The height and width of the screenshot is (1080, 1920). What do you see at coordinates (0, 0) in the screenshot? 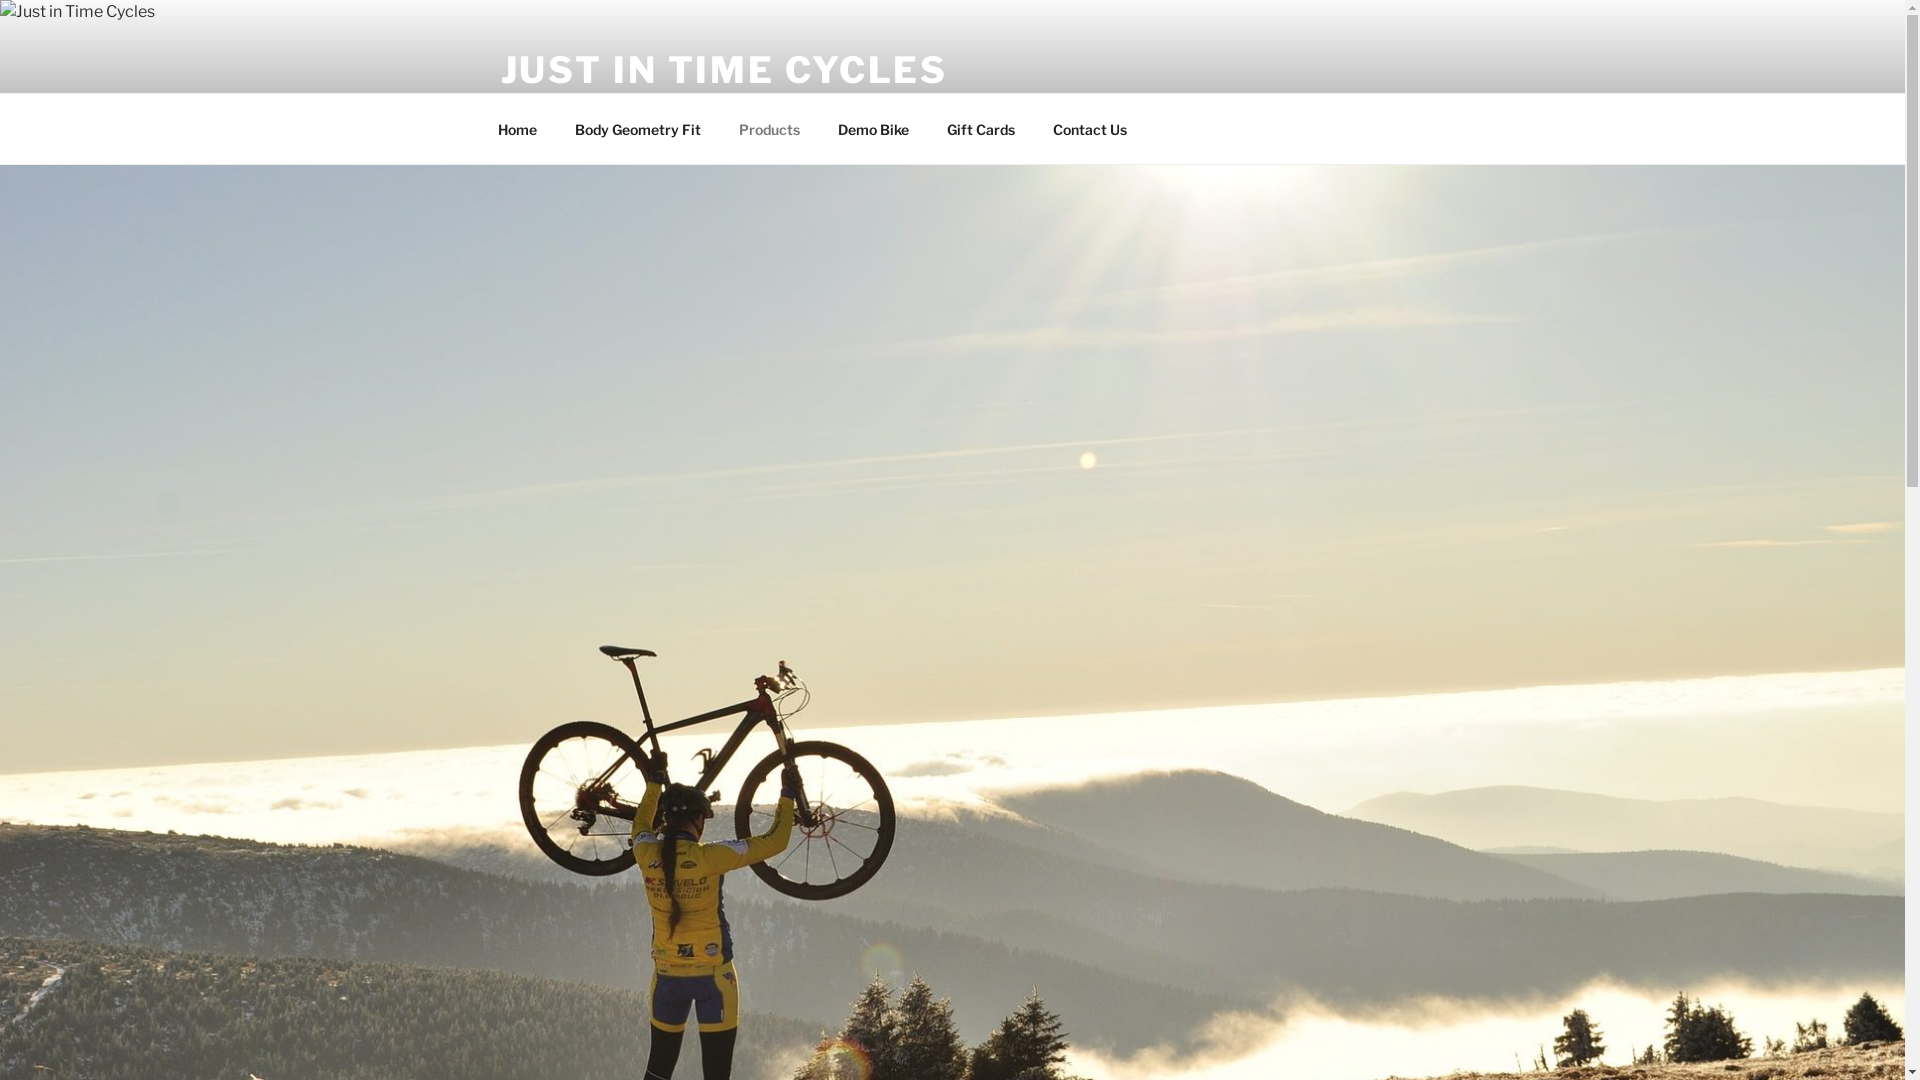
I see `Skip to content` at bounding box center [0, 0].